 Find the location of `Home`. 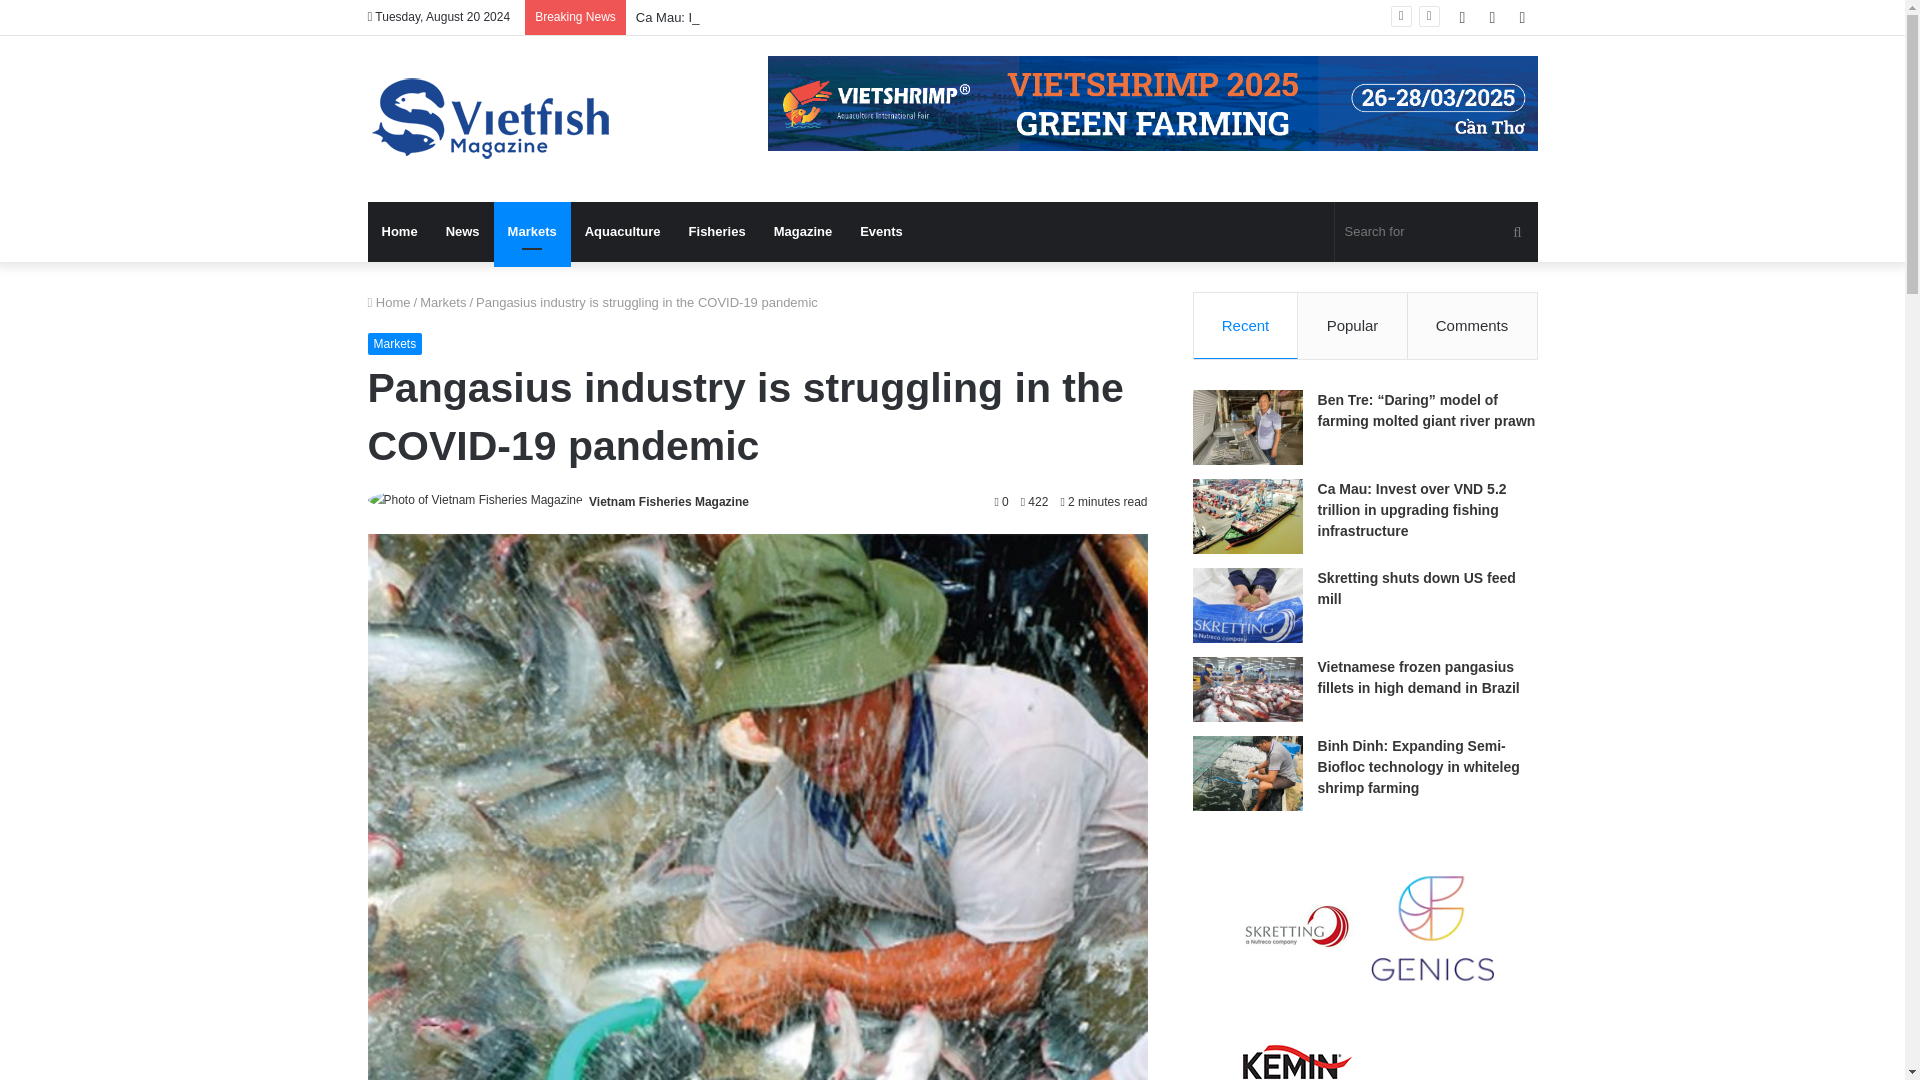

Home is located at coordinates (400, 232).